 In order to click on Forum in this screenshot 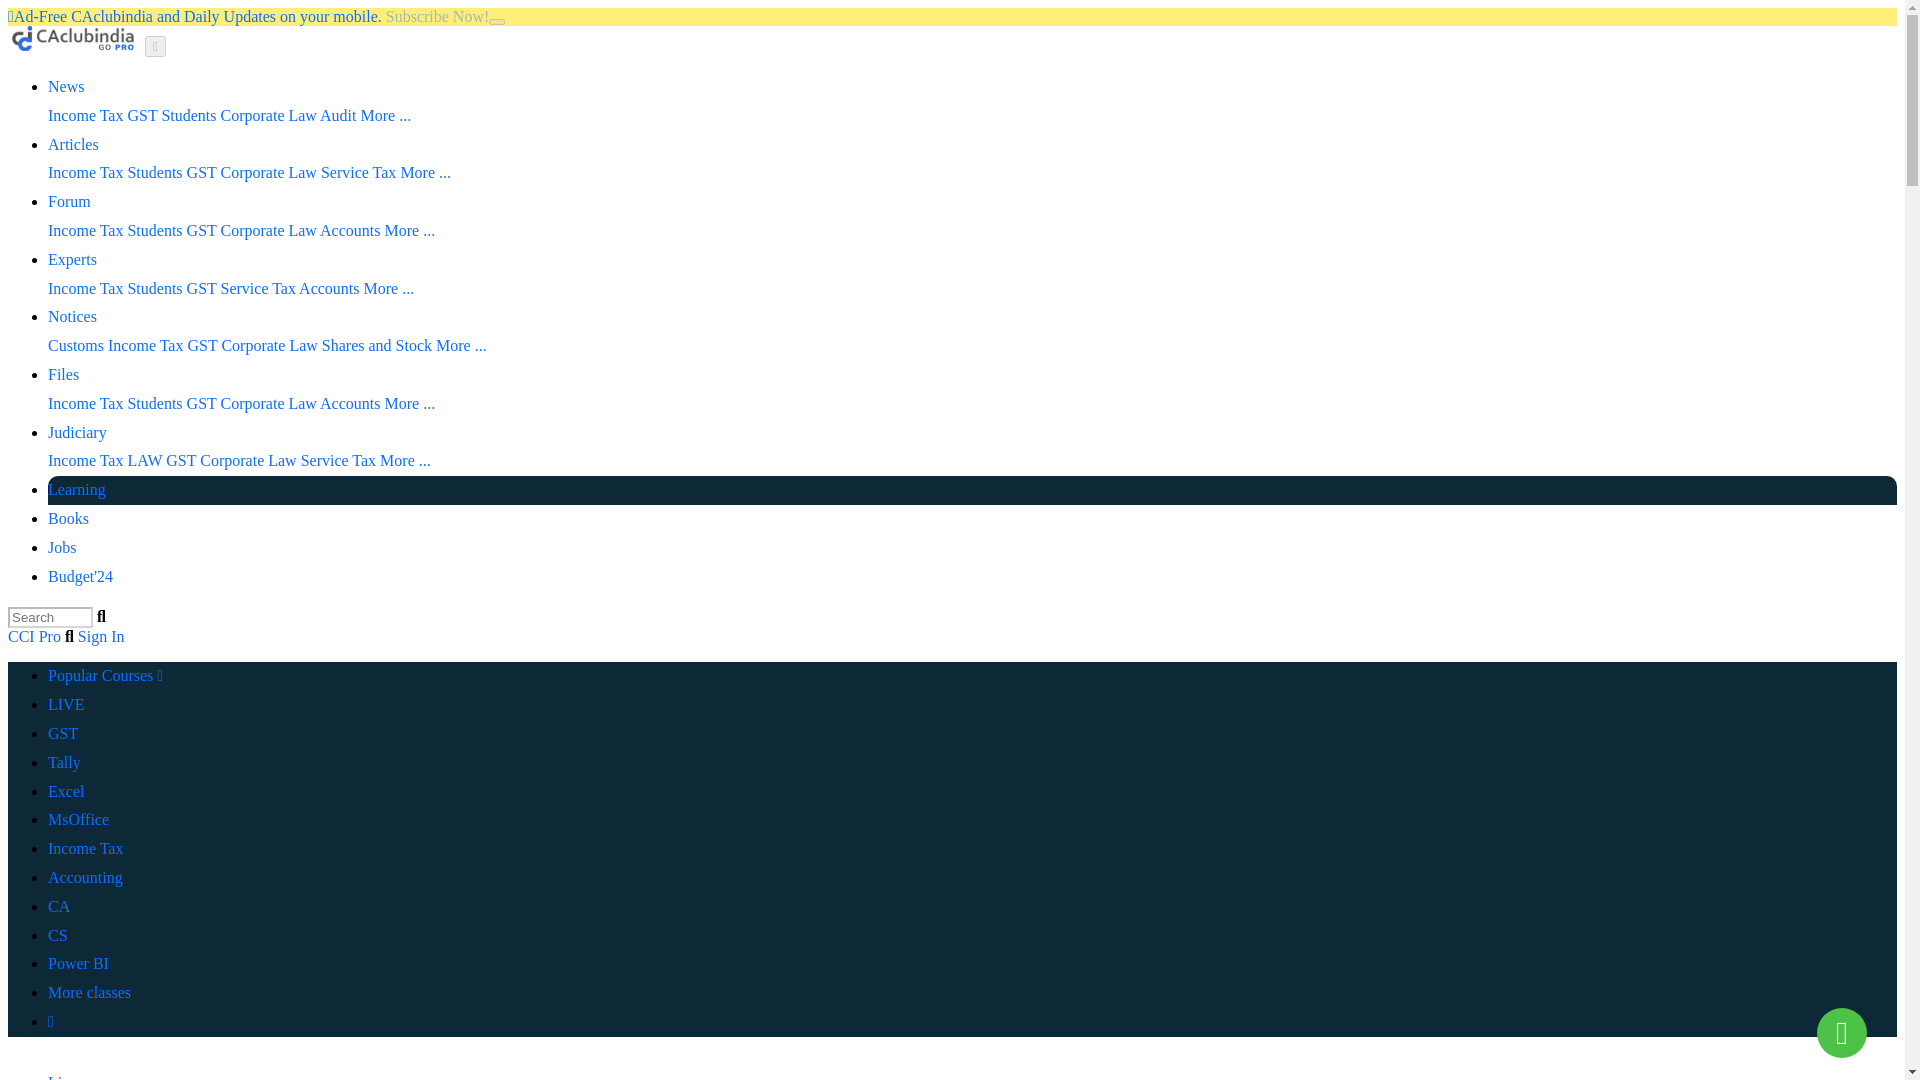, I will do `click(69, 201)`.